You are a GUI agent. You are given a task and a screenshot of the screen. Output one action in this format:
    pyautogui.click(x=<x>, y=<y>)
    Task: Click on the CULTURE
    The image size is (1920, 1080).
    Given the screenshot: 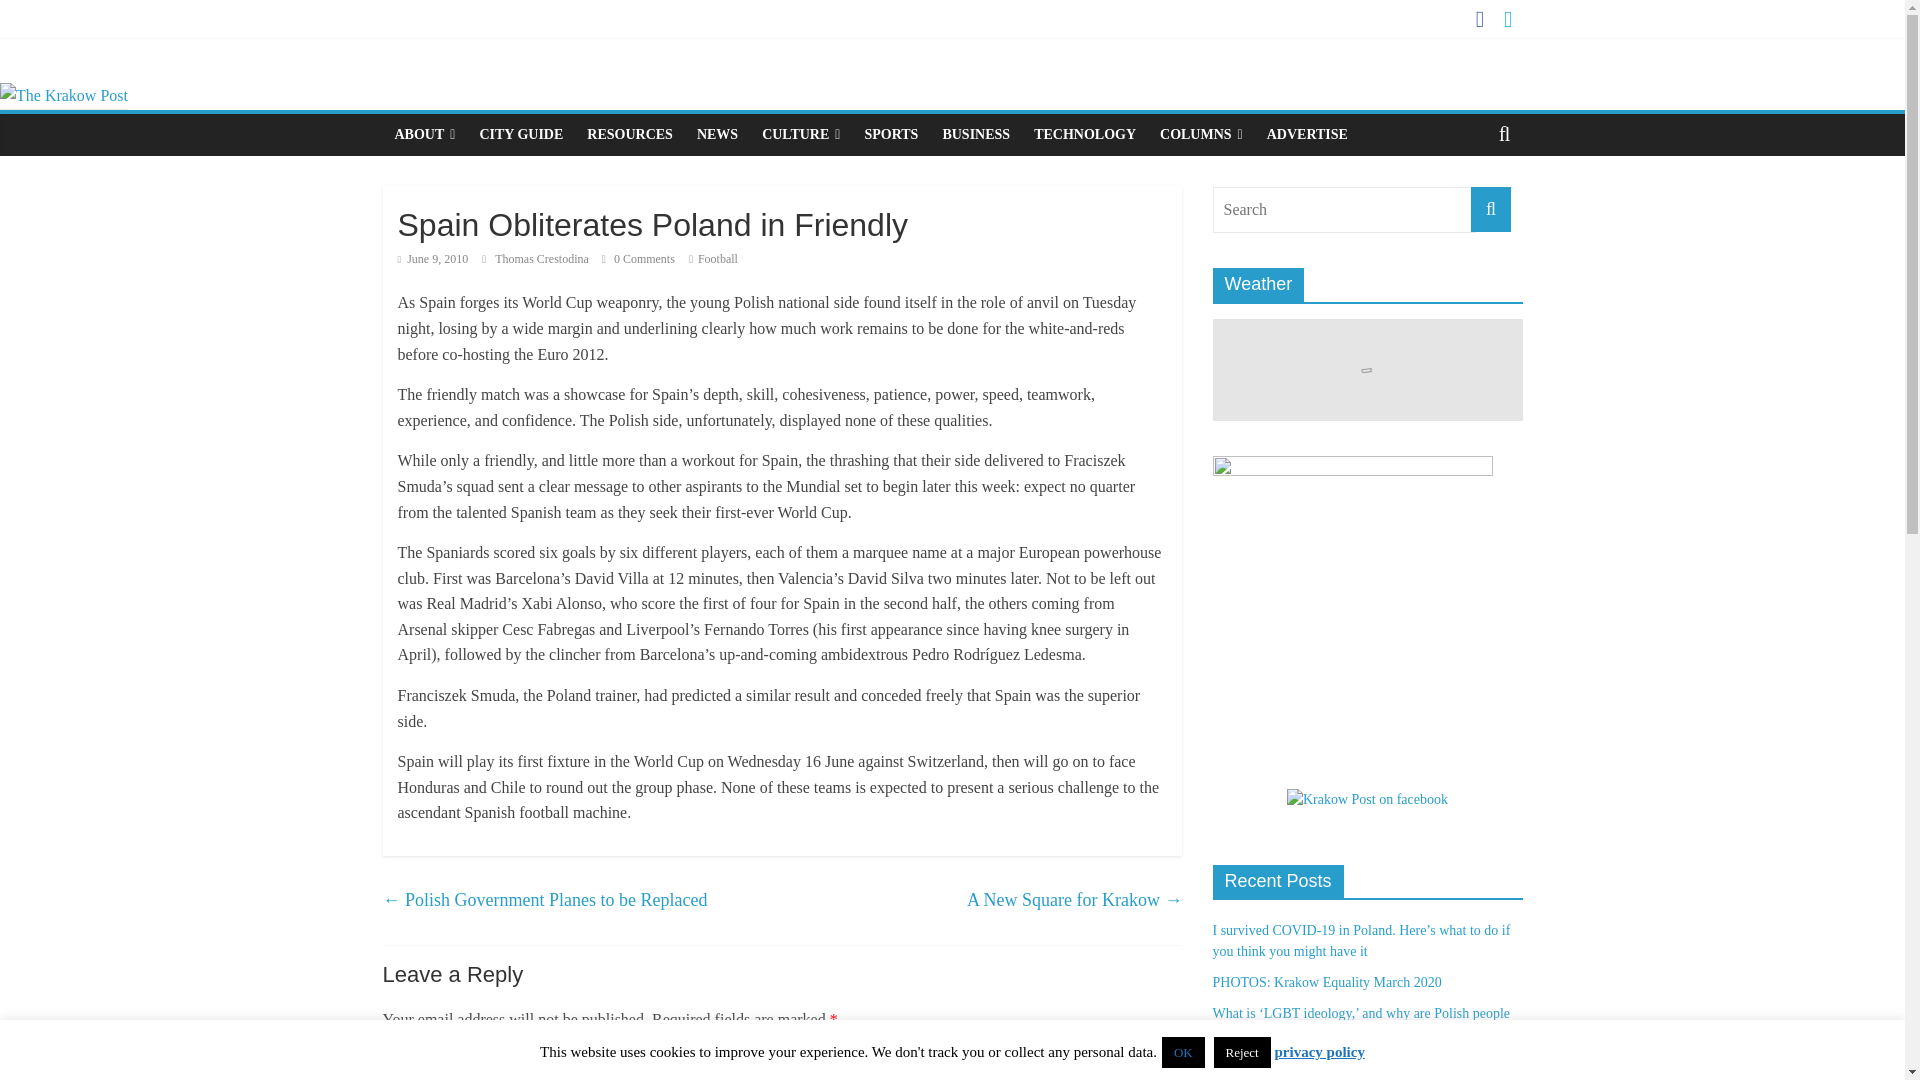 What is the action you would take?
    pyautogui.click(x=801, y=134)
    